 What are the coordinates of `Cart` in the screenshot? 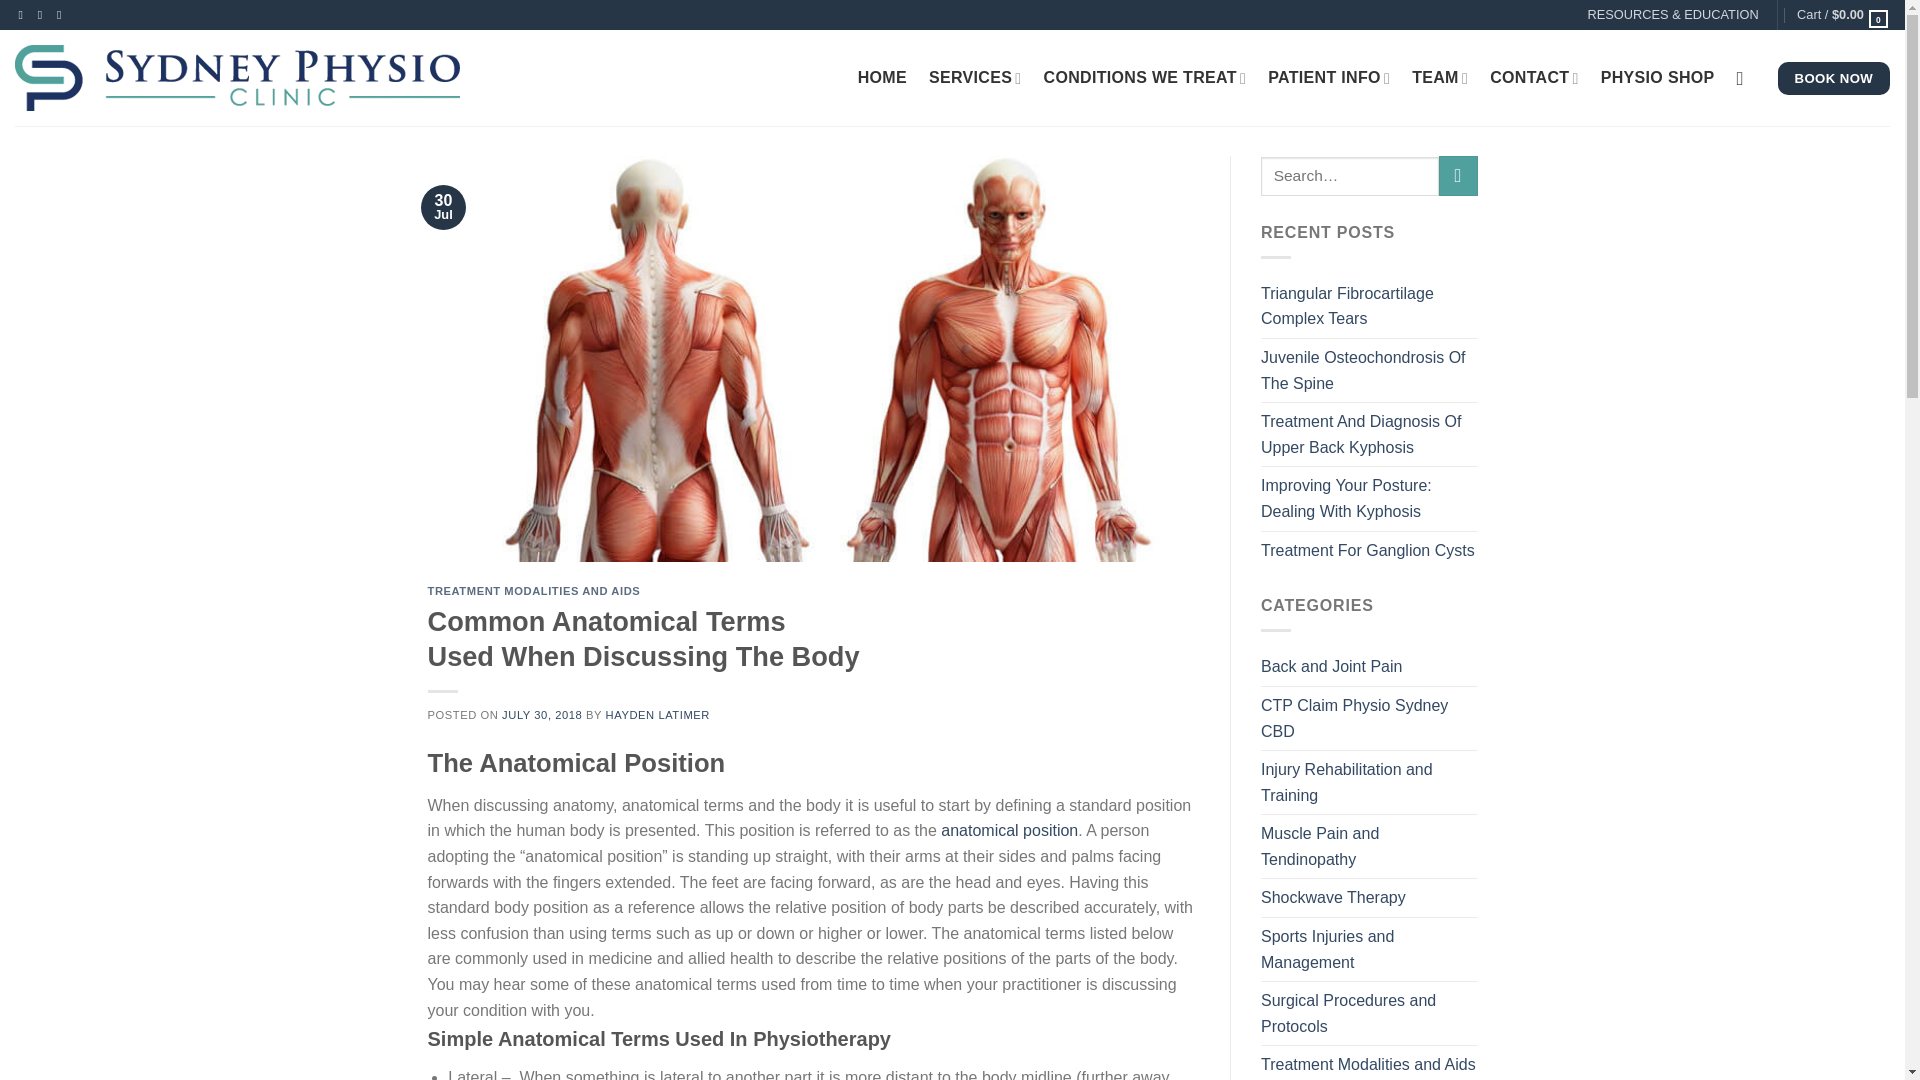 It's located at (1843, 15).